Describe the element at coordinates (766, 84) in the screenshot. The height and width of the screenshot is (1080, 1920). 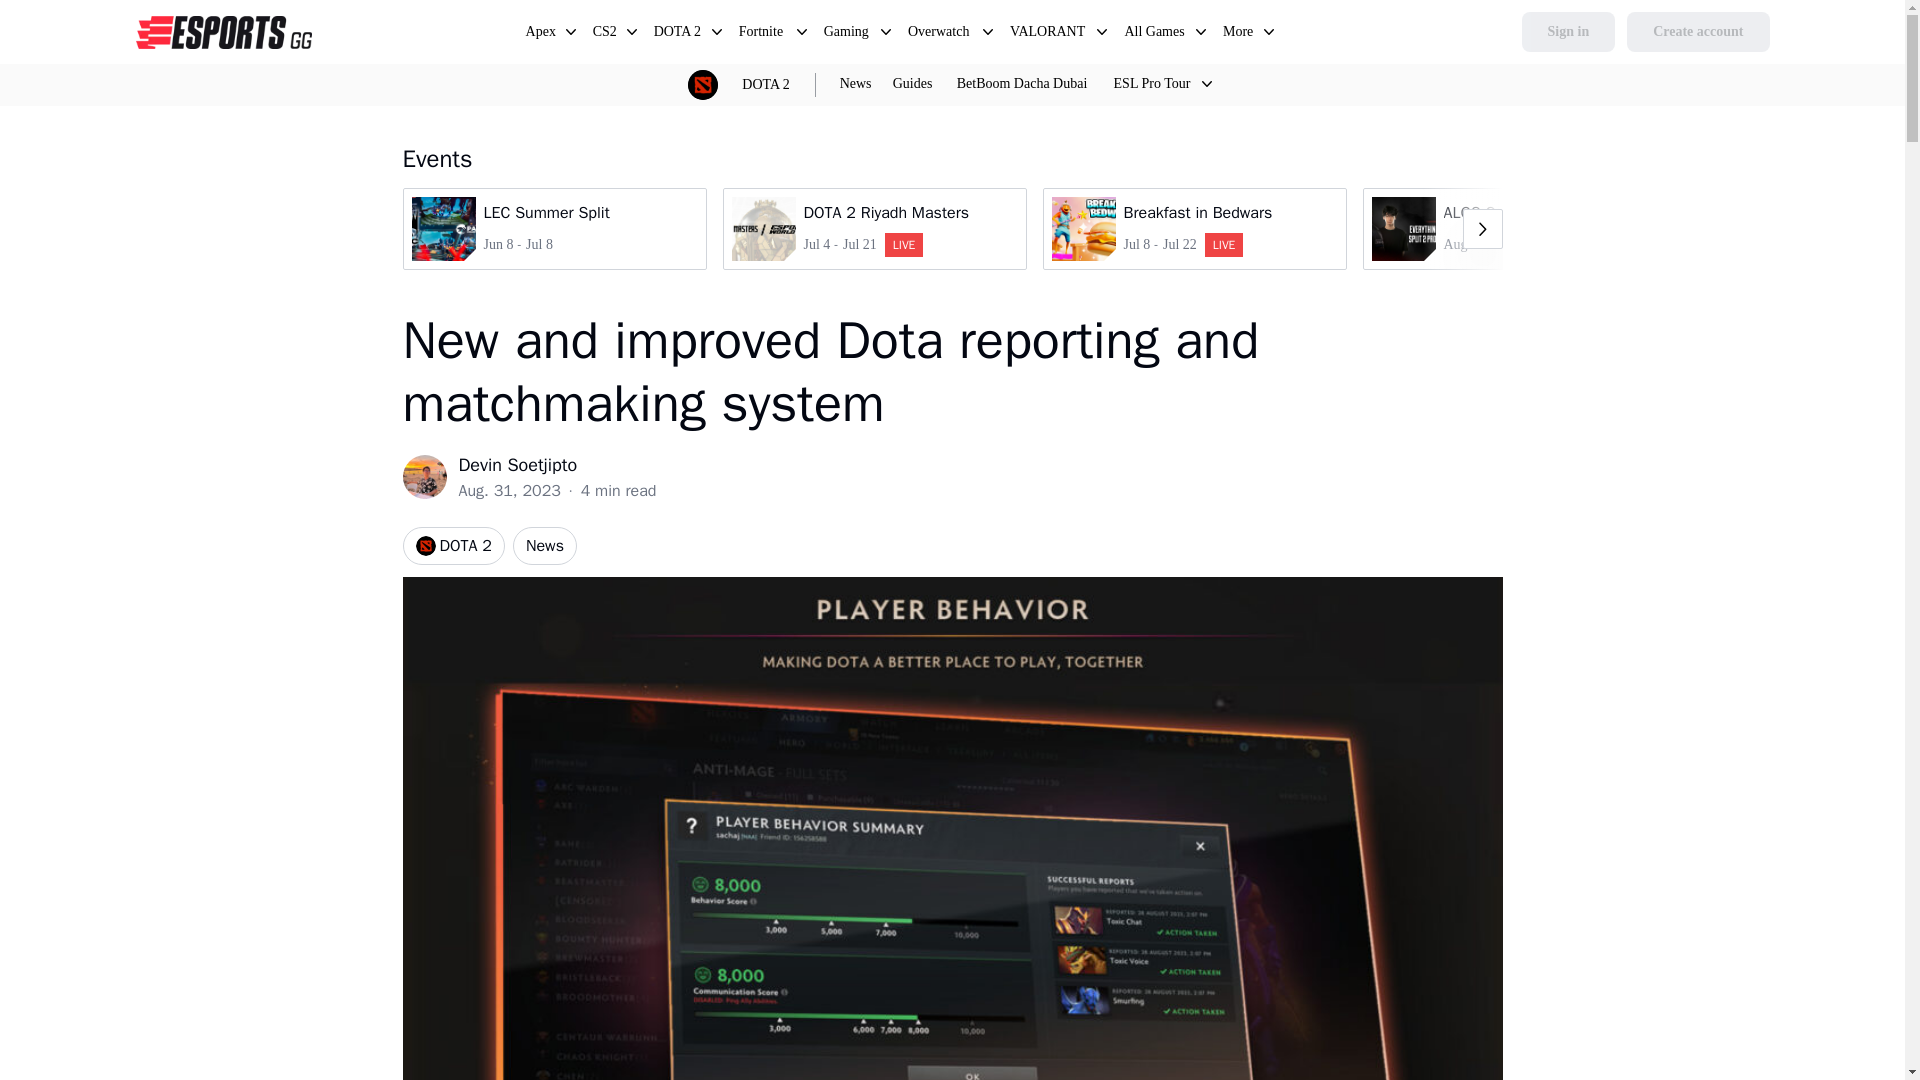
I see `Apex` at that location.